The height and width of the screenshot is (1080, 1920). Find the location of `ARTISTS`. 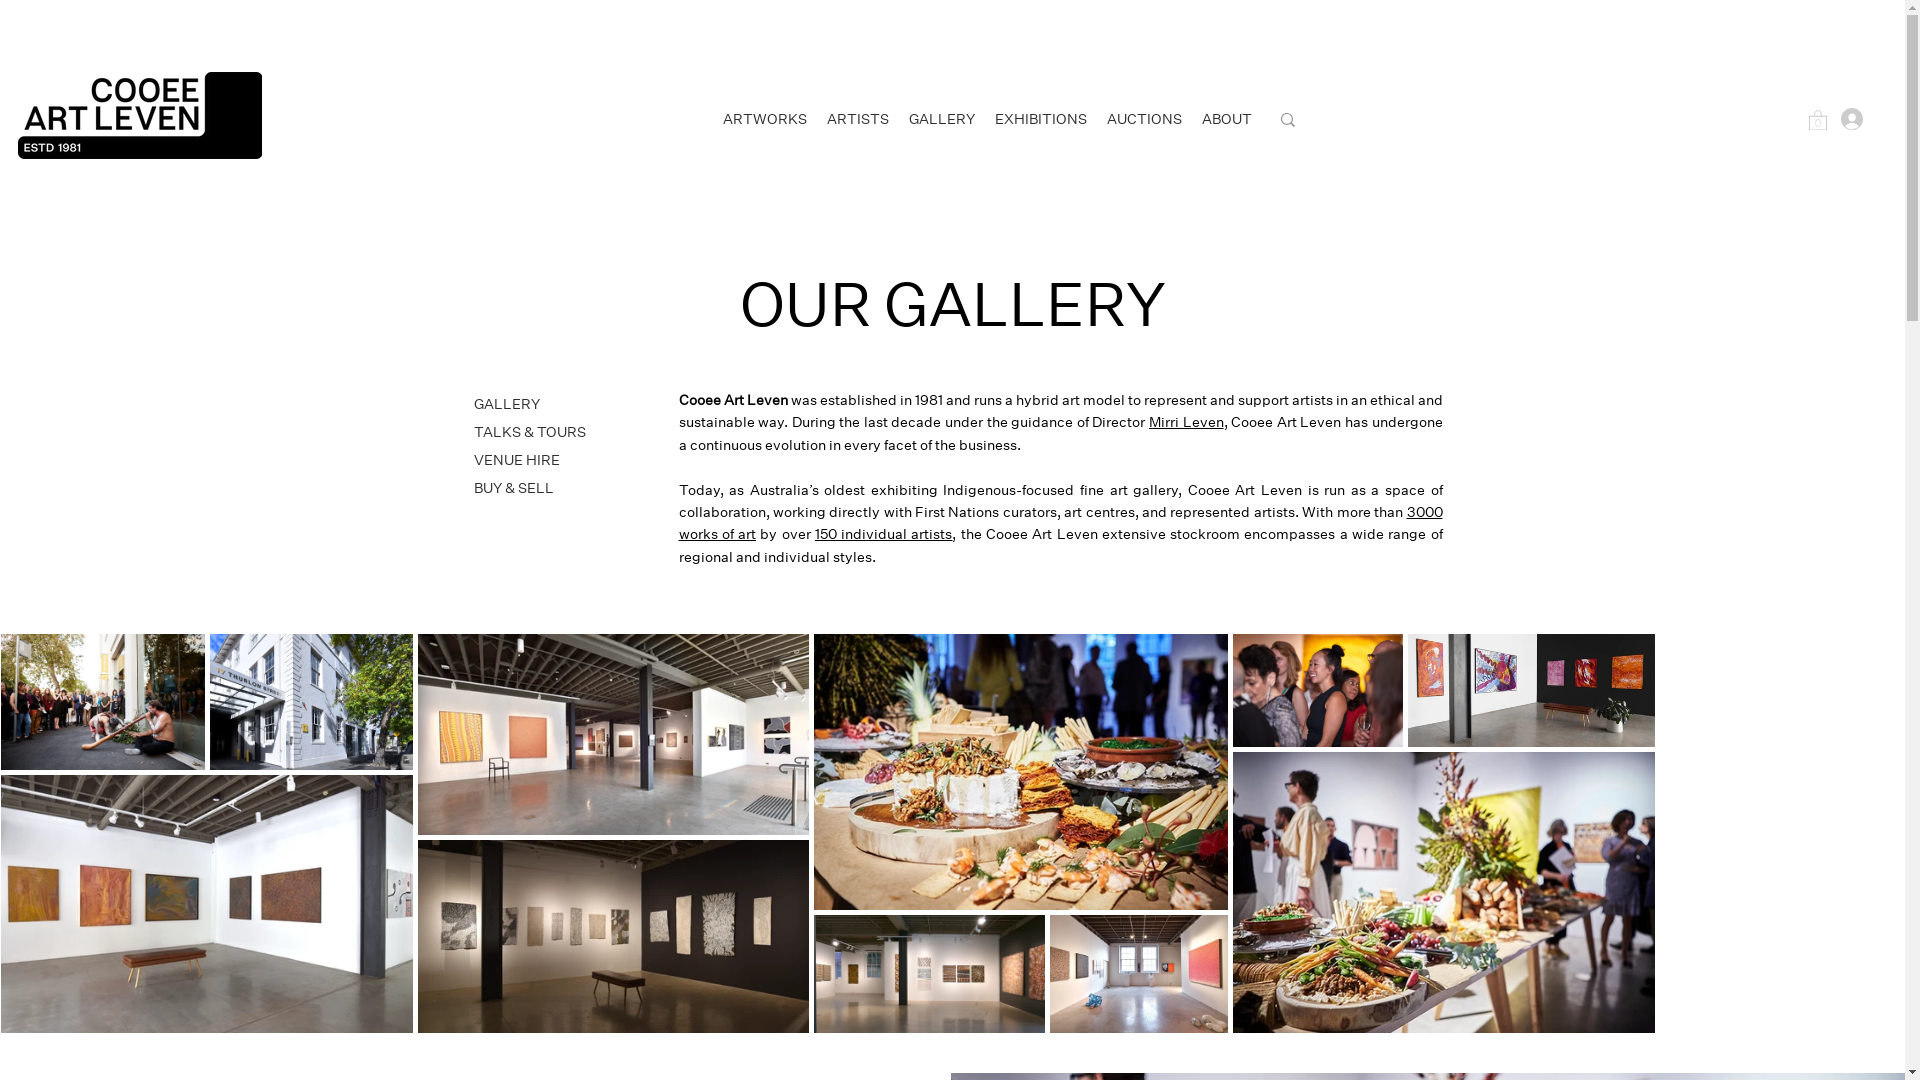

ARTISTS is located at coordinates (858, 120).